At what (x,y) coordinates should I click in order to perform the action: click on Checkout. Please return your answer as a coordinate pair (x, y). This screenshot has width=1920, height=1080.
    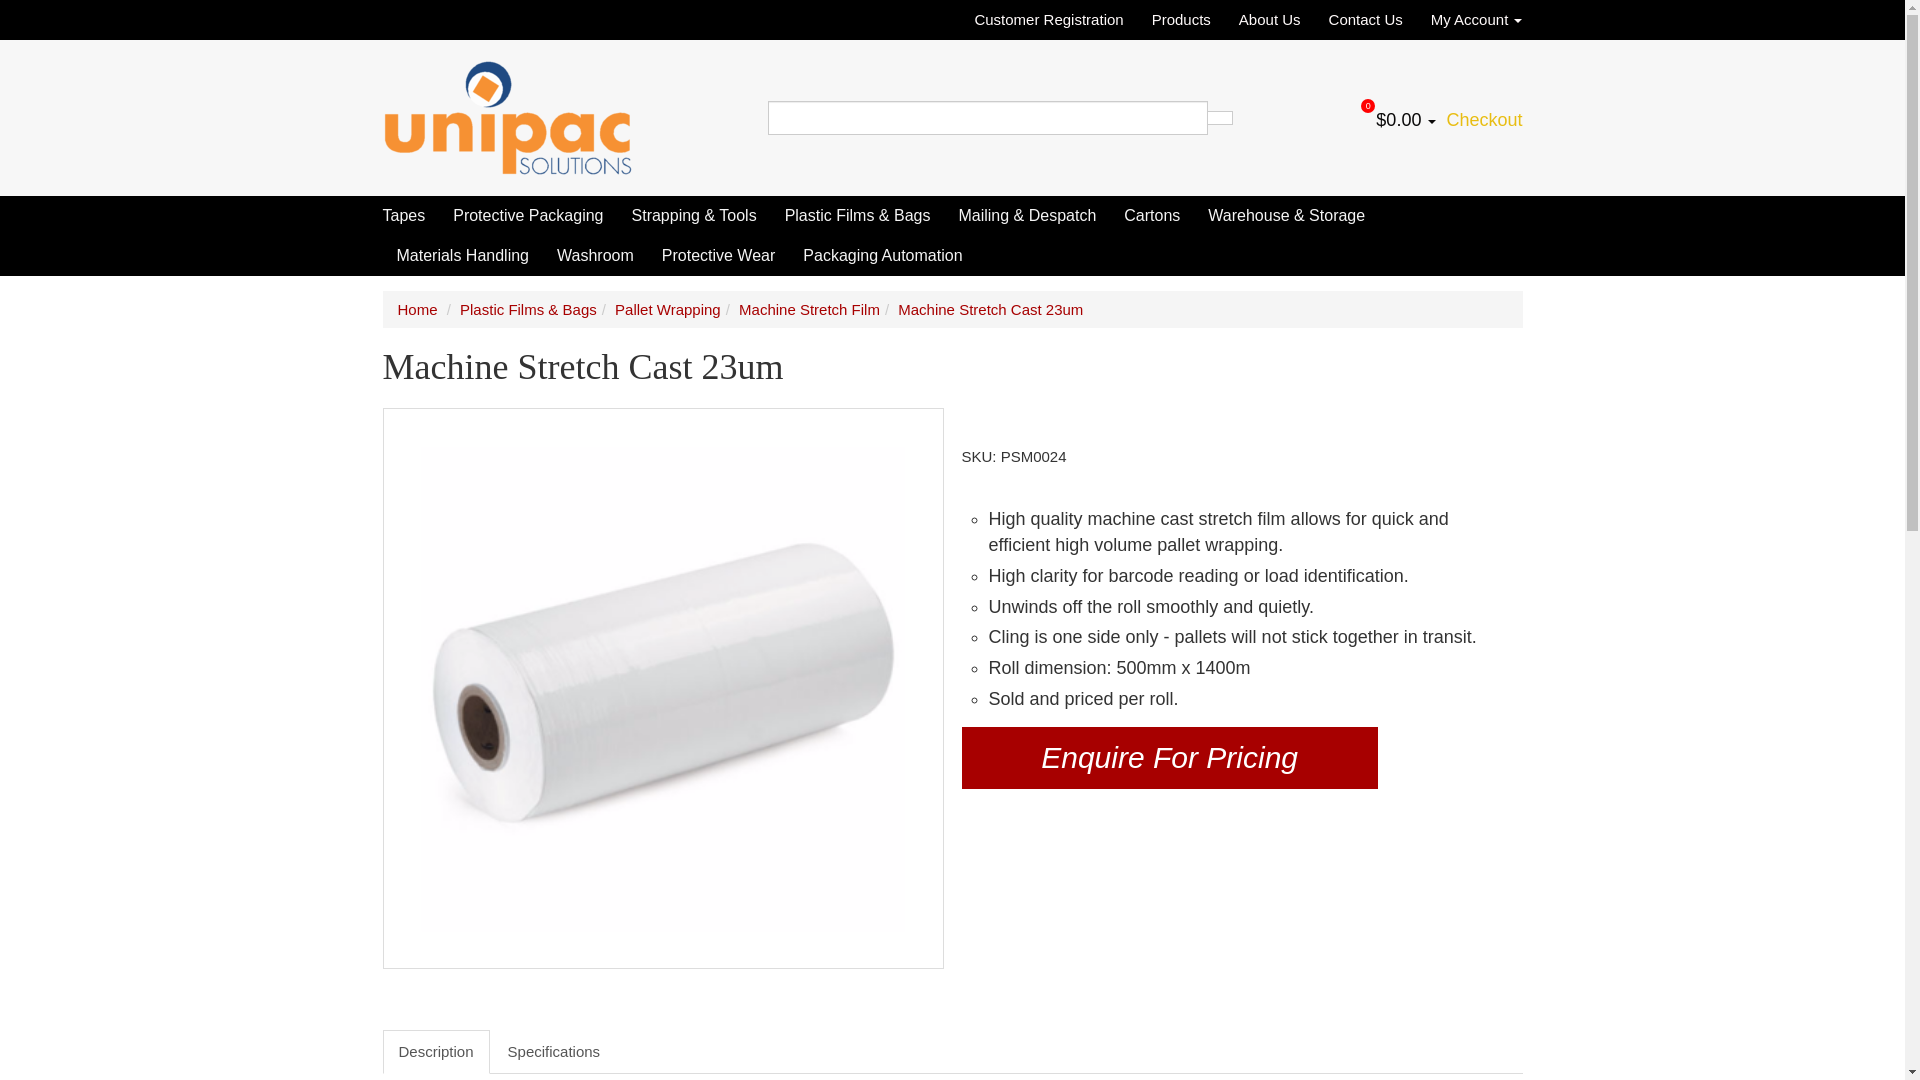
    Looking at the image, I should click on (1482, 120).